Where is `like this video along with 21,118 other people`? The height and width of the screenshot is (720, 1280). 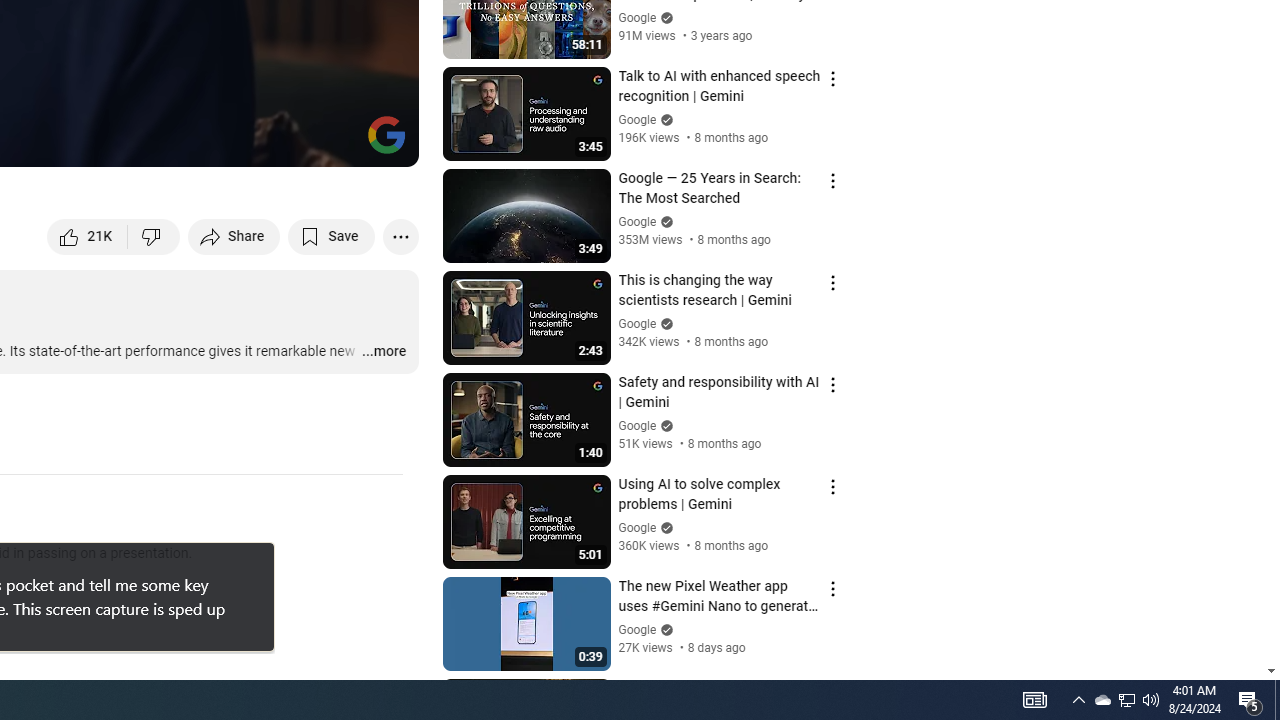
like this video along with 21,118 other people is located at coordinates (88, 236).